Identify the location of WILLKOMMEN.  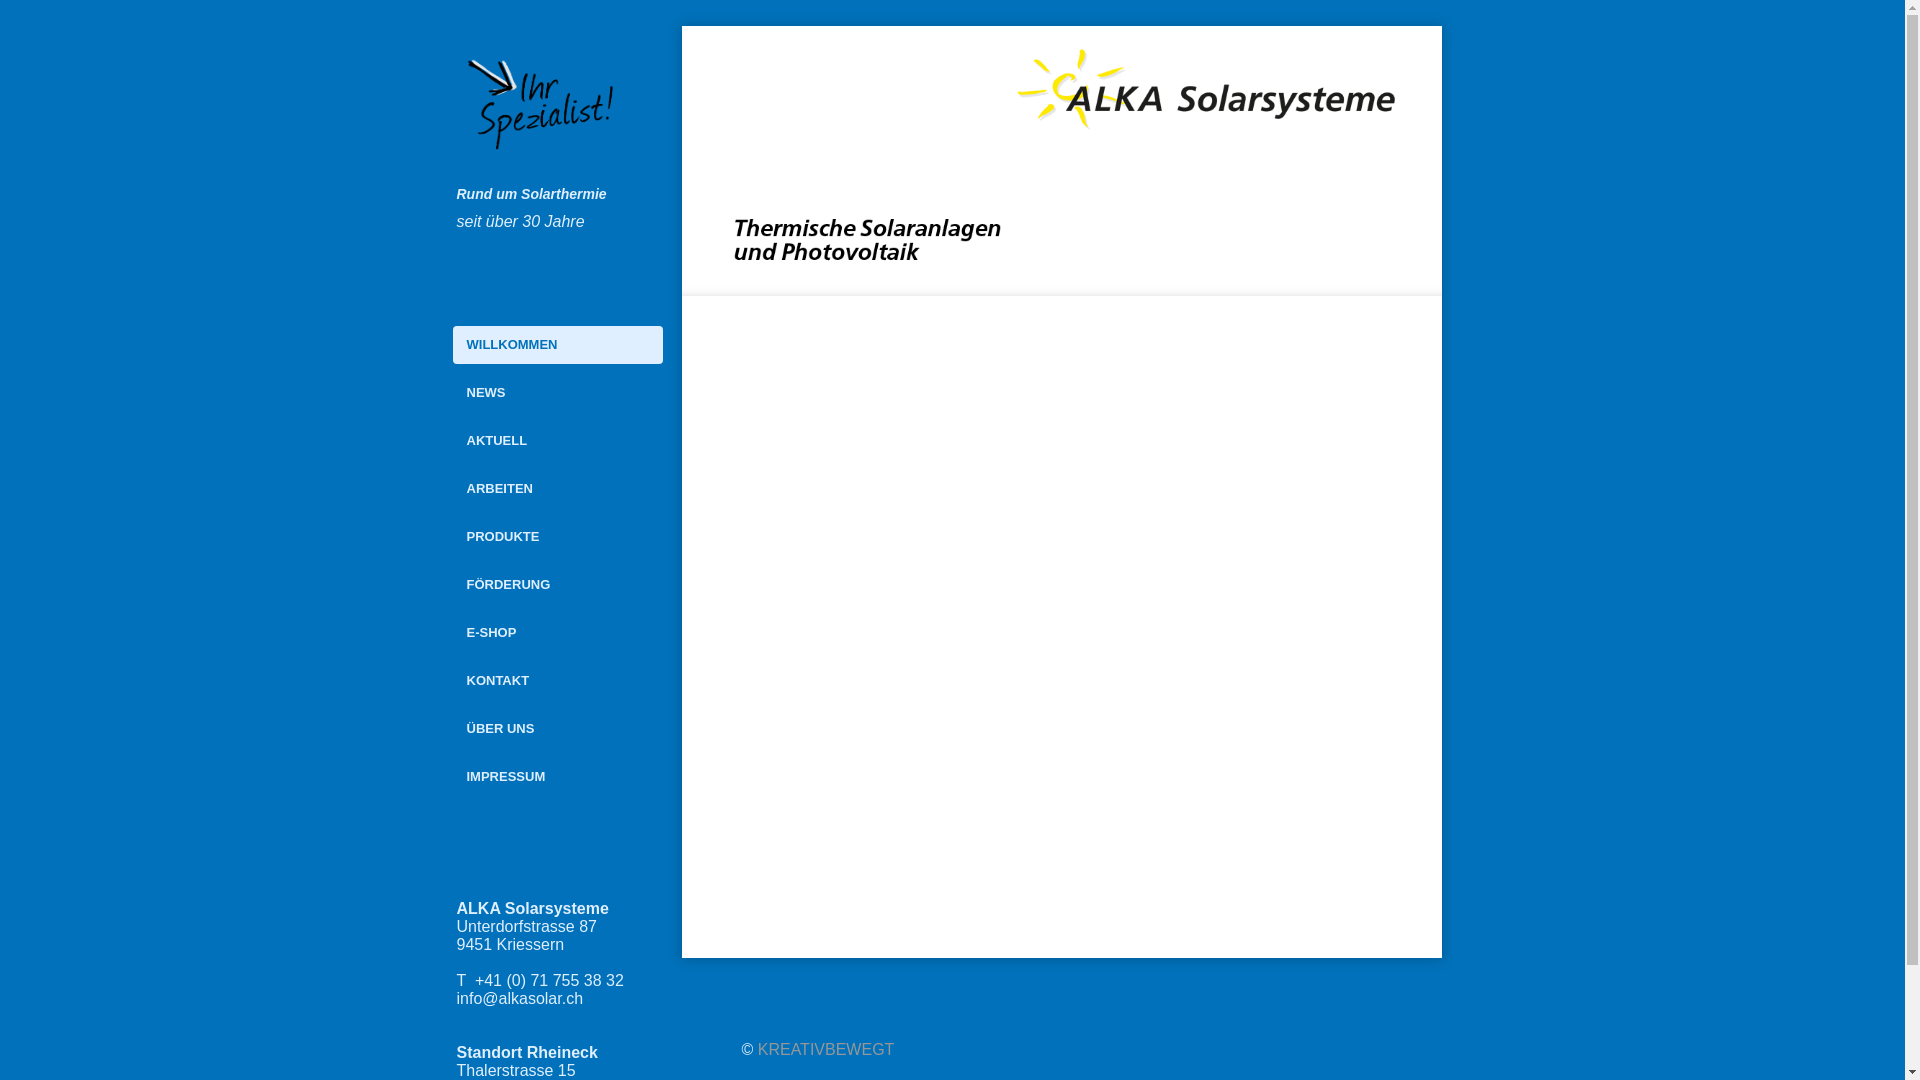
(557, 345).